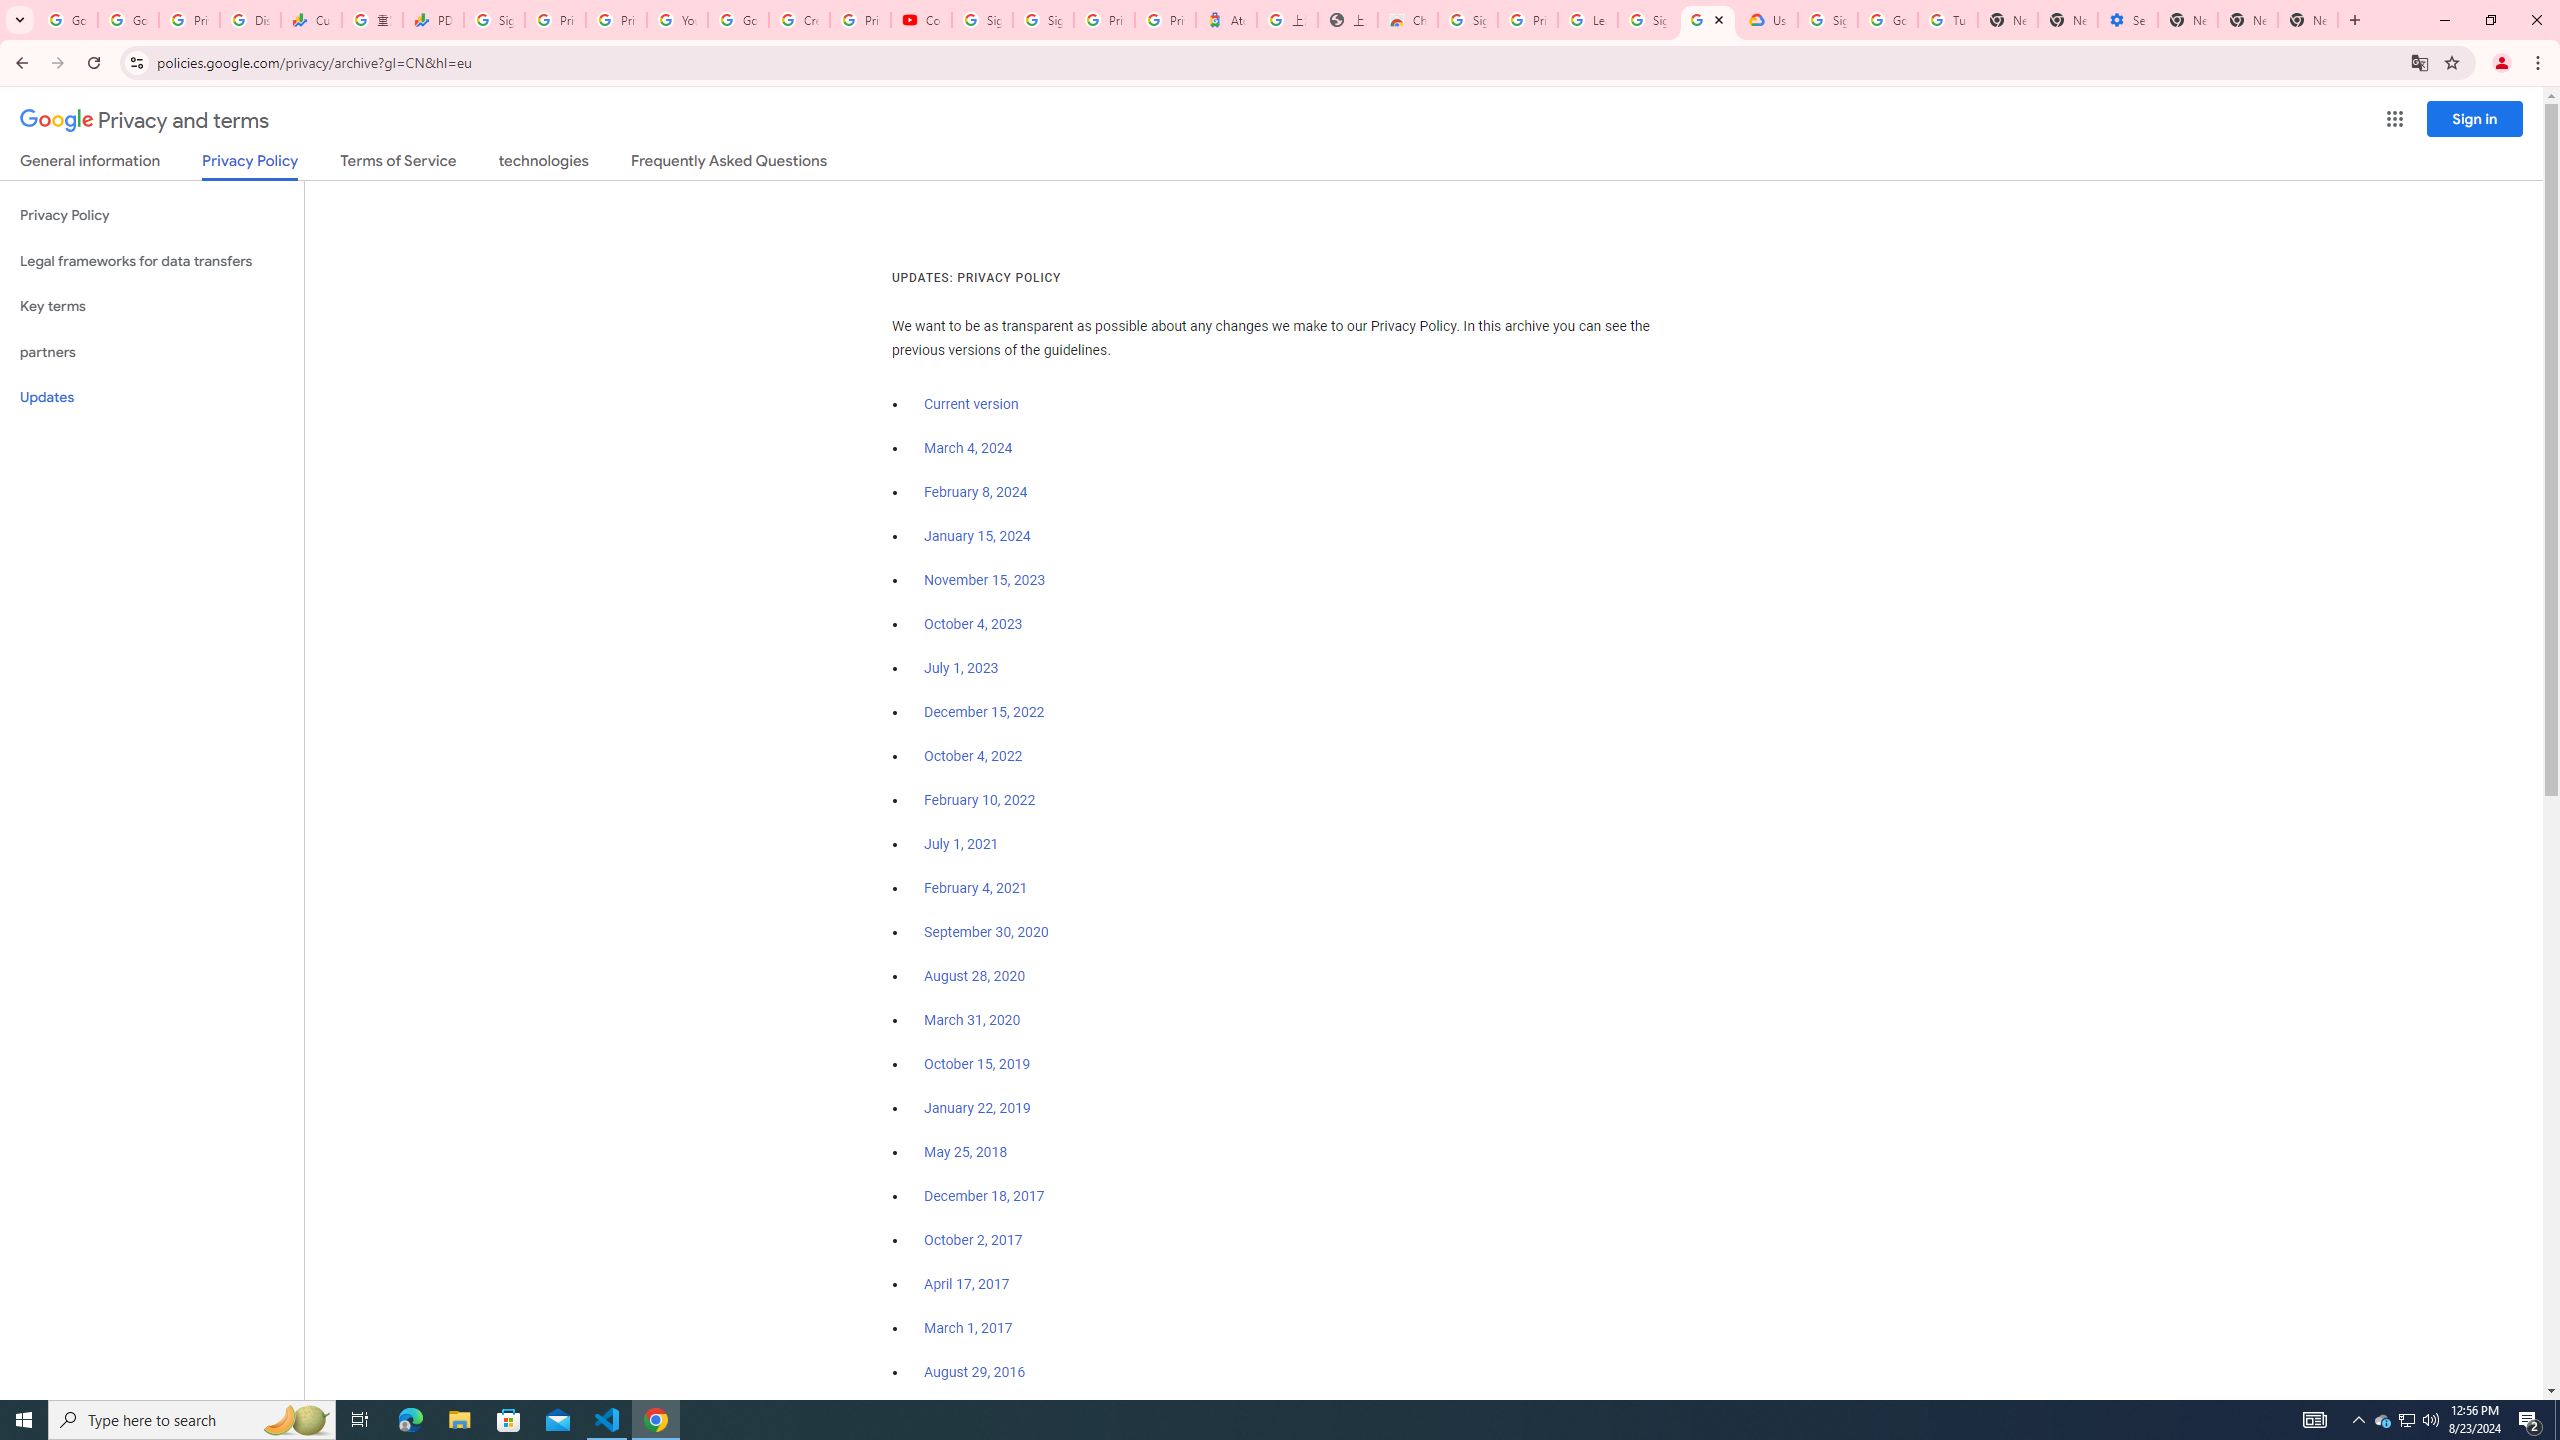 The width and height of the screenshot is (2560, 1440). I want to click on Frequently Asked Questions, so click(728, 164).